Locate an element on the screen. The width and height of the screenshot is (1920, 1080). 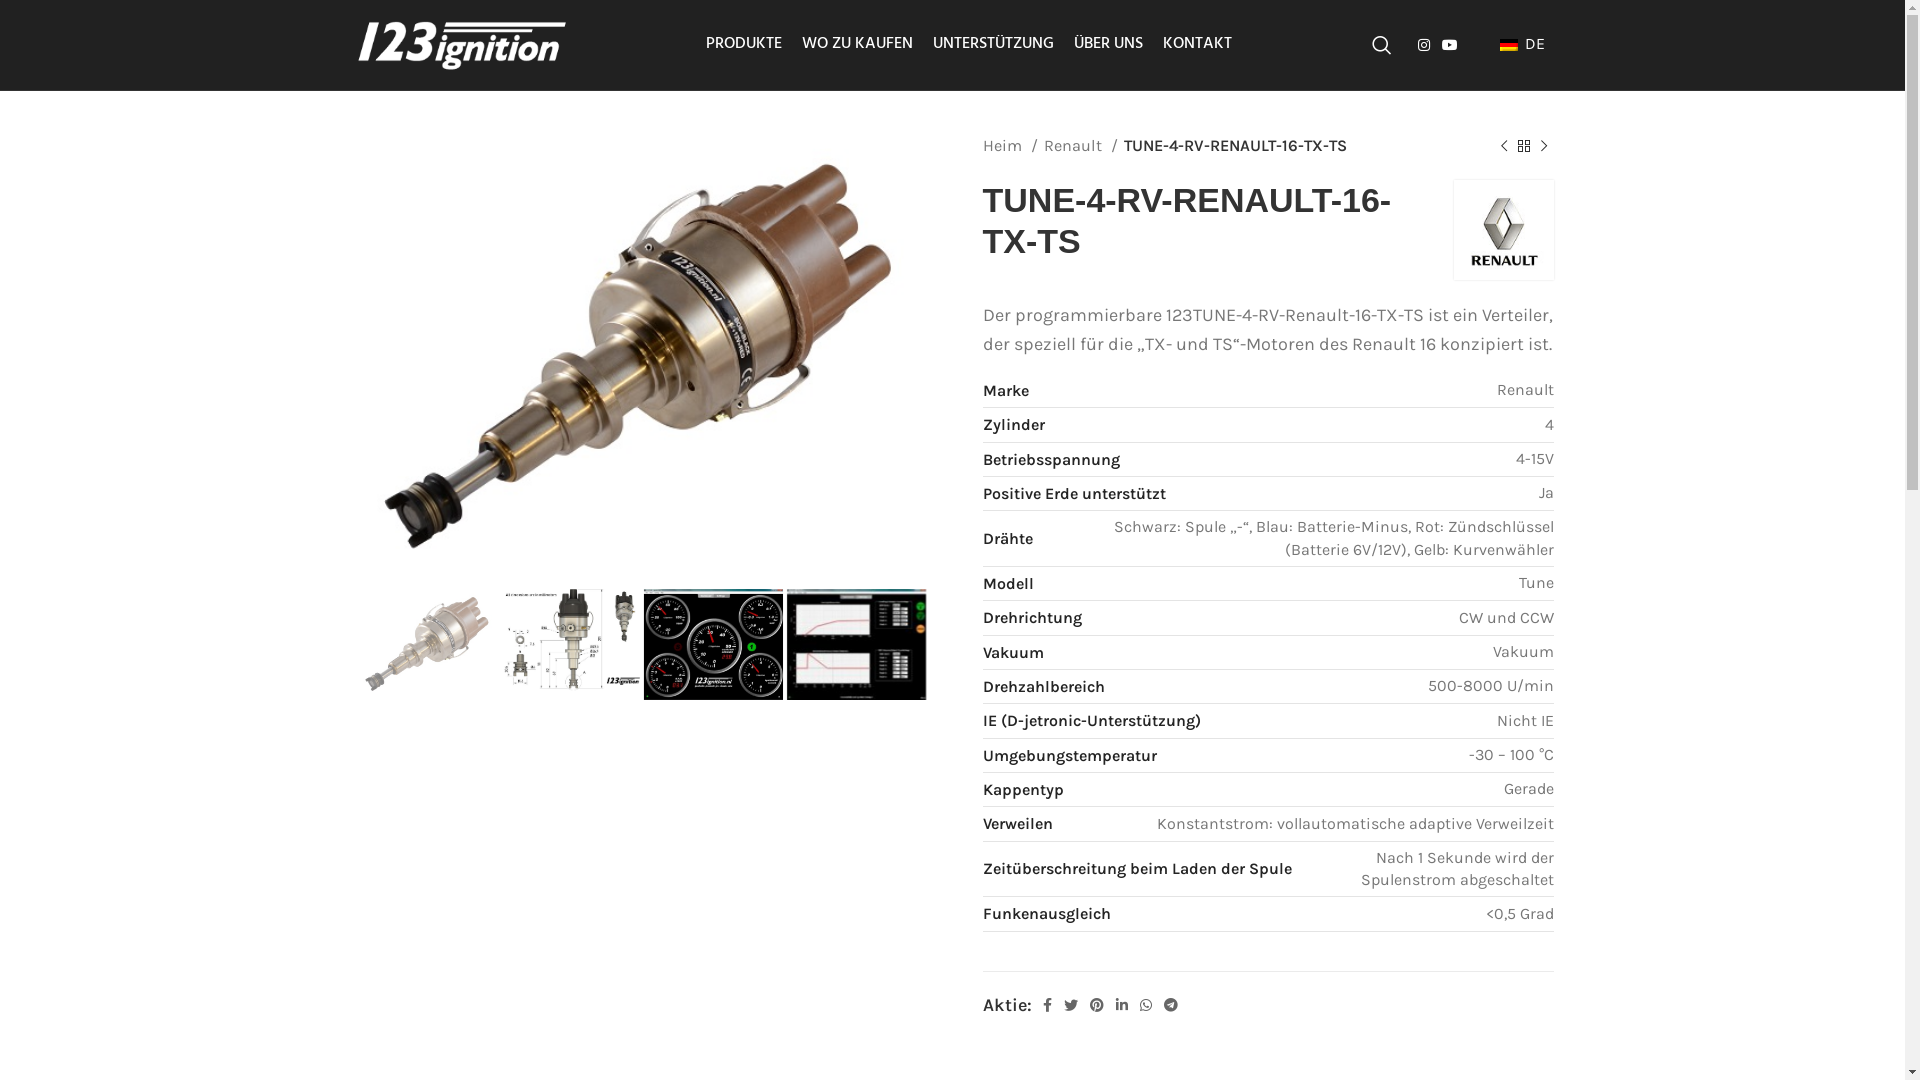
WO ZU KAUFEN is located at coordinates (858, 45).